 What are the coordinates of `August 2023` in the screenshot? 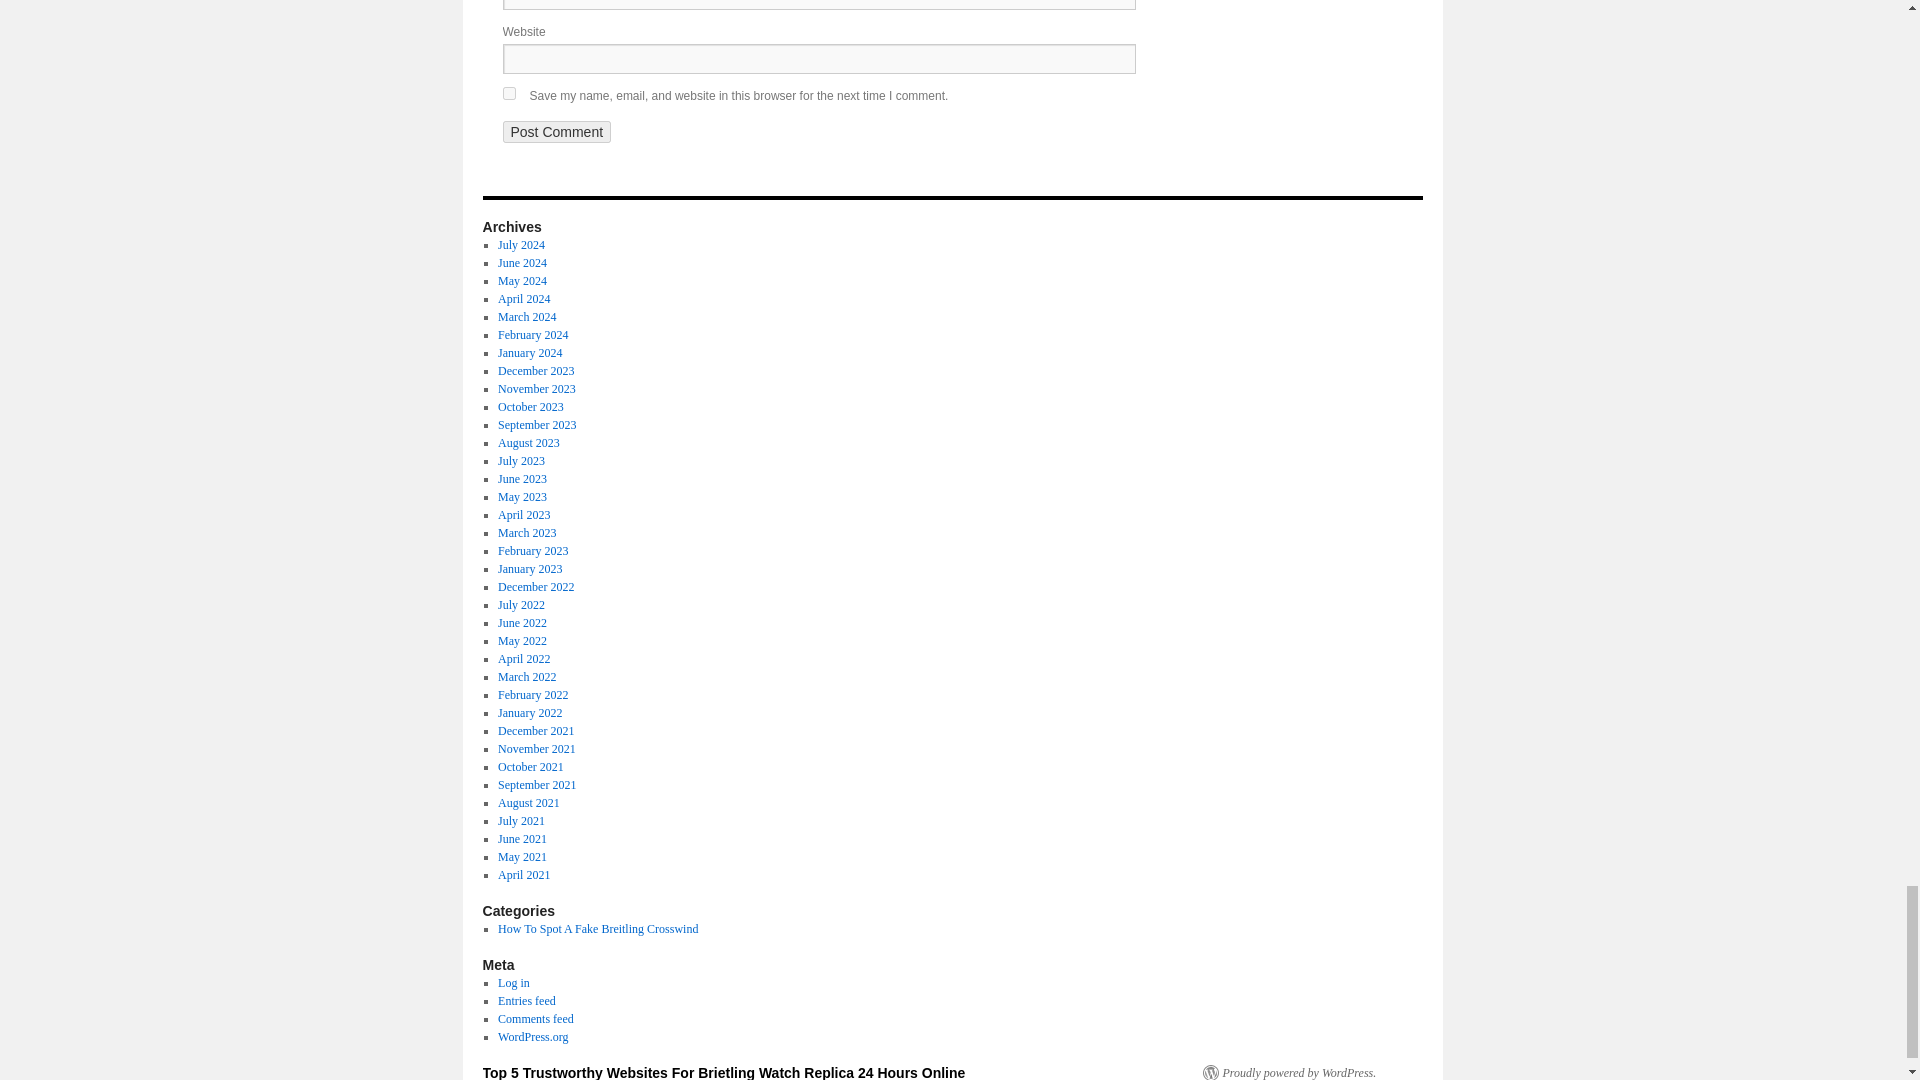 It's located at (528, 443).